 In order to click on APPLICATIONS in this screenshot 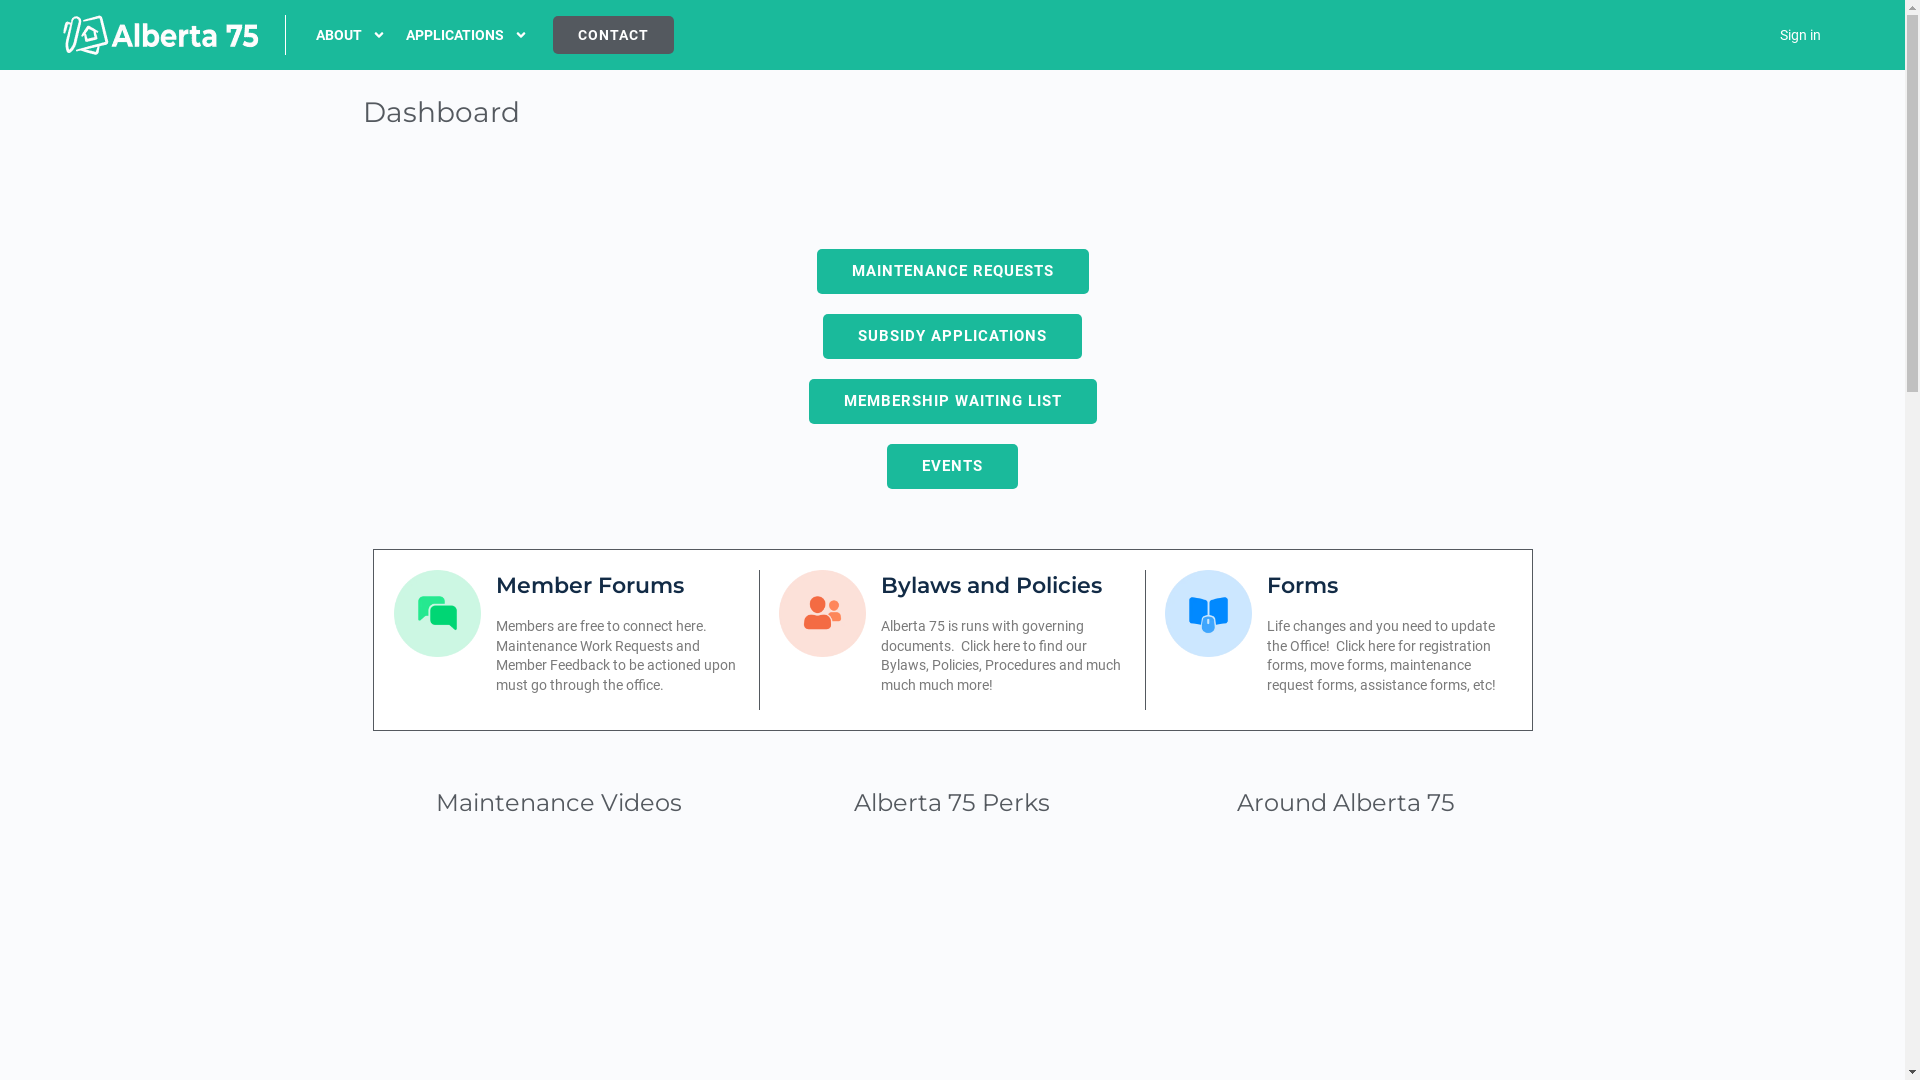, I will do `click(467, 35)`.